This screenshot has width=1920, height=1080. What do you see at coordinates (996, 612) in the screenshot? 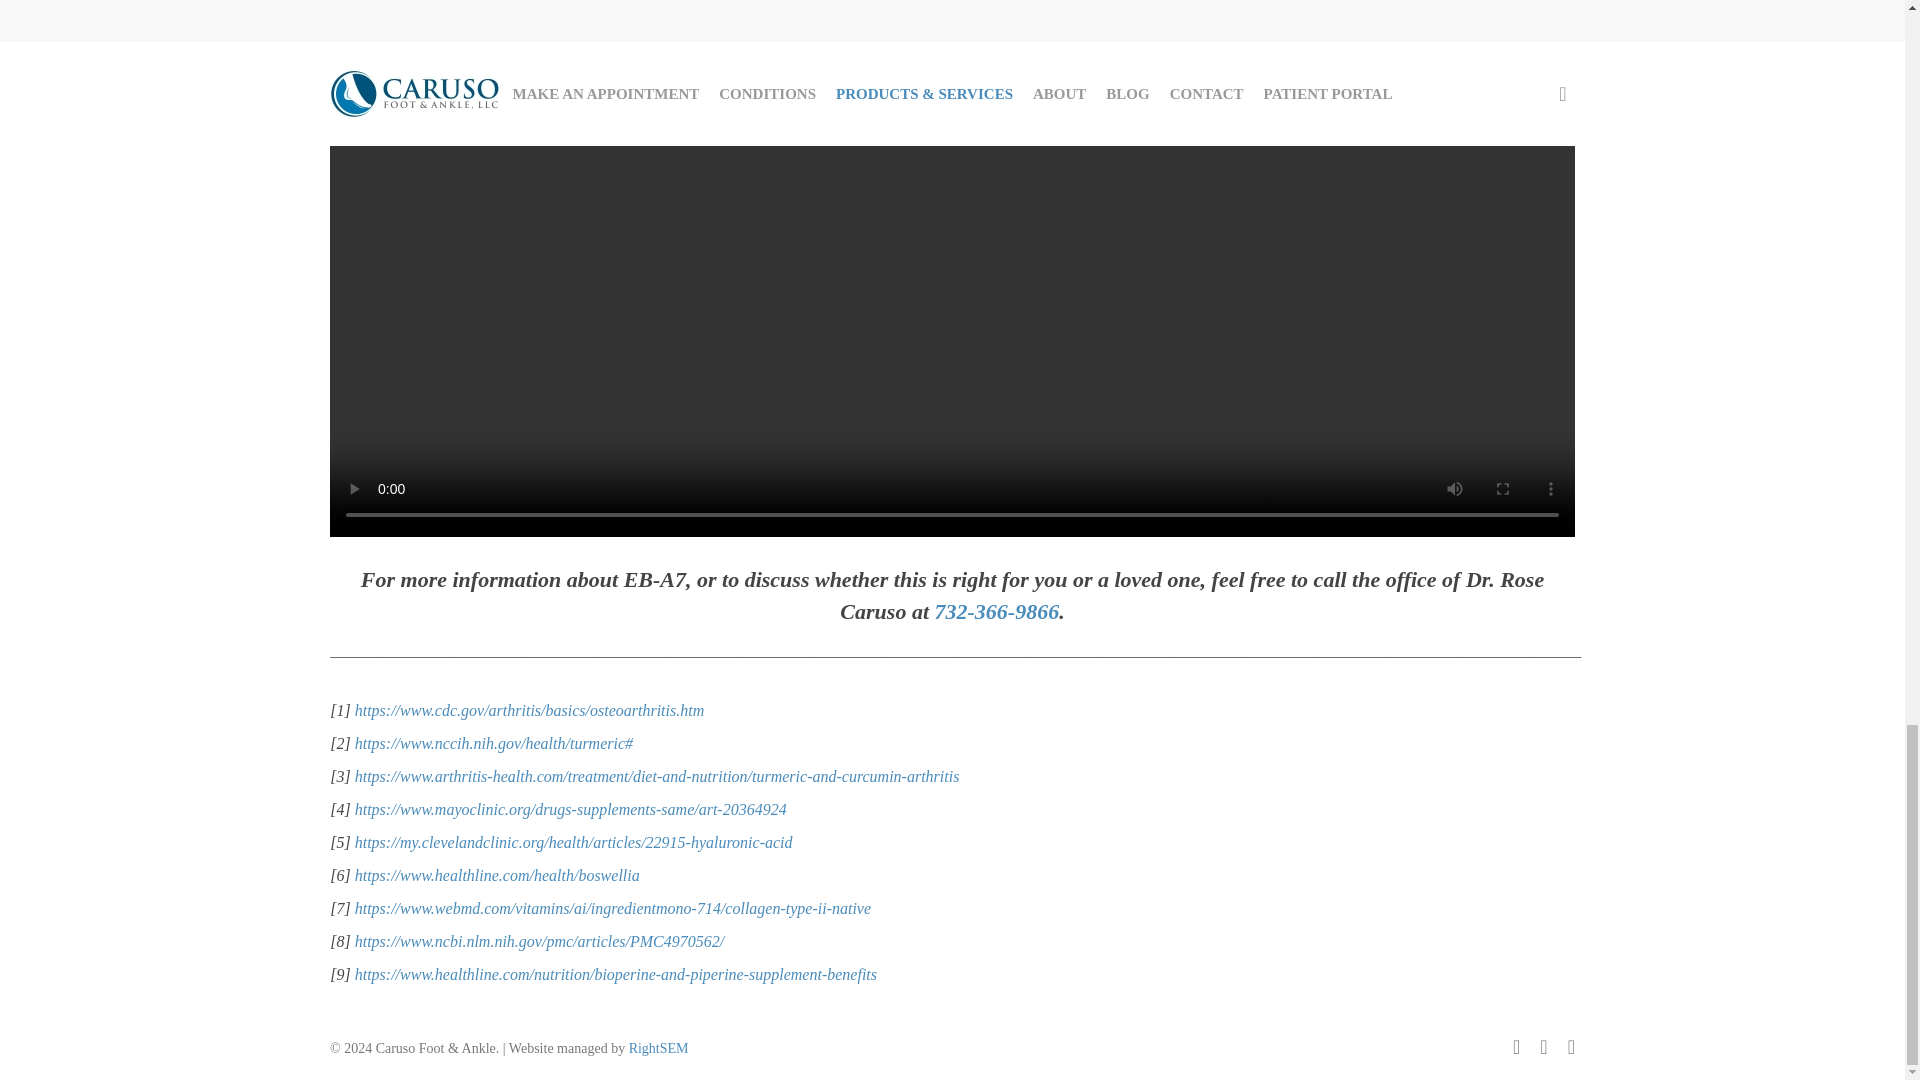
I see `732-366-9866` at bounding box center [996, 612].